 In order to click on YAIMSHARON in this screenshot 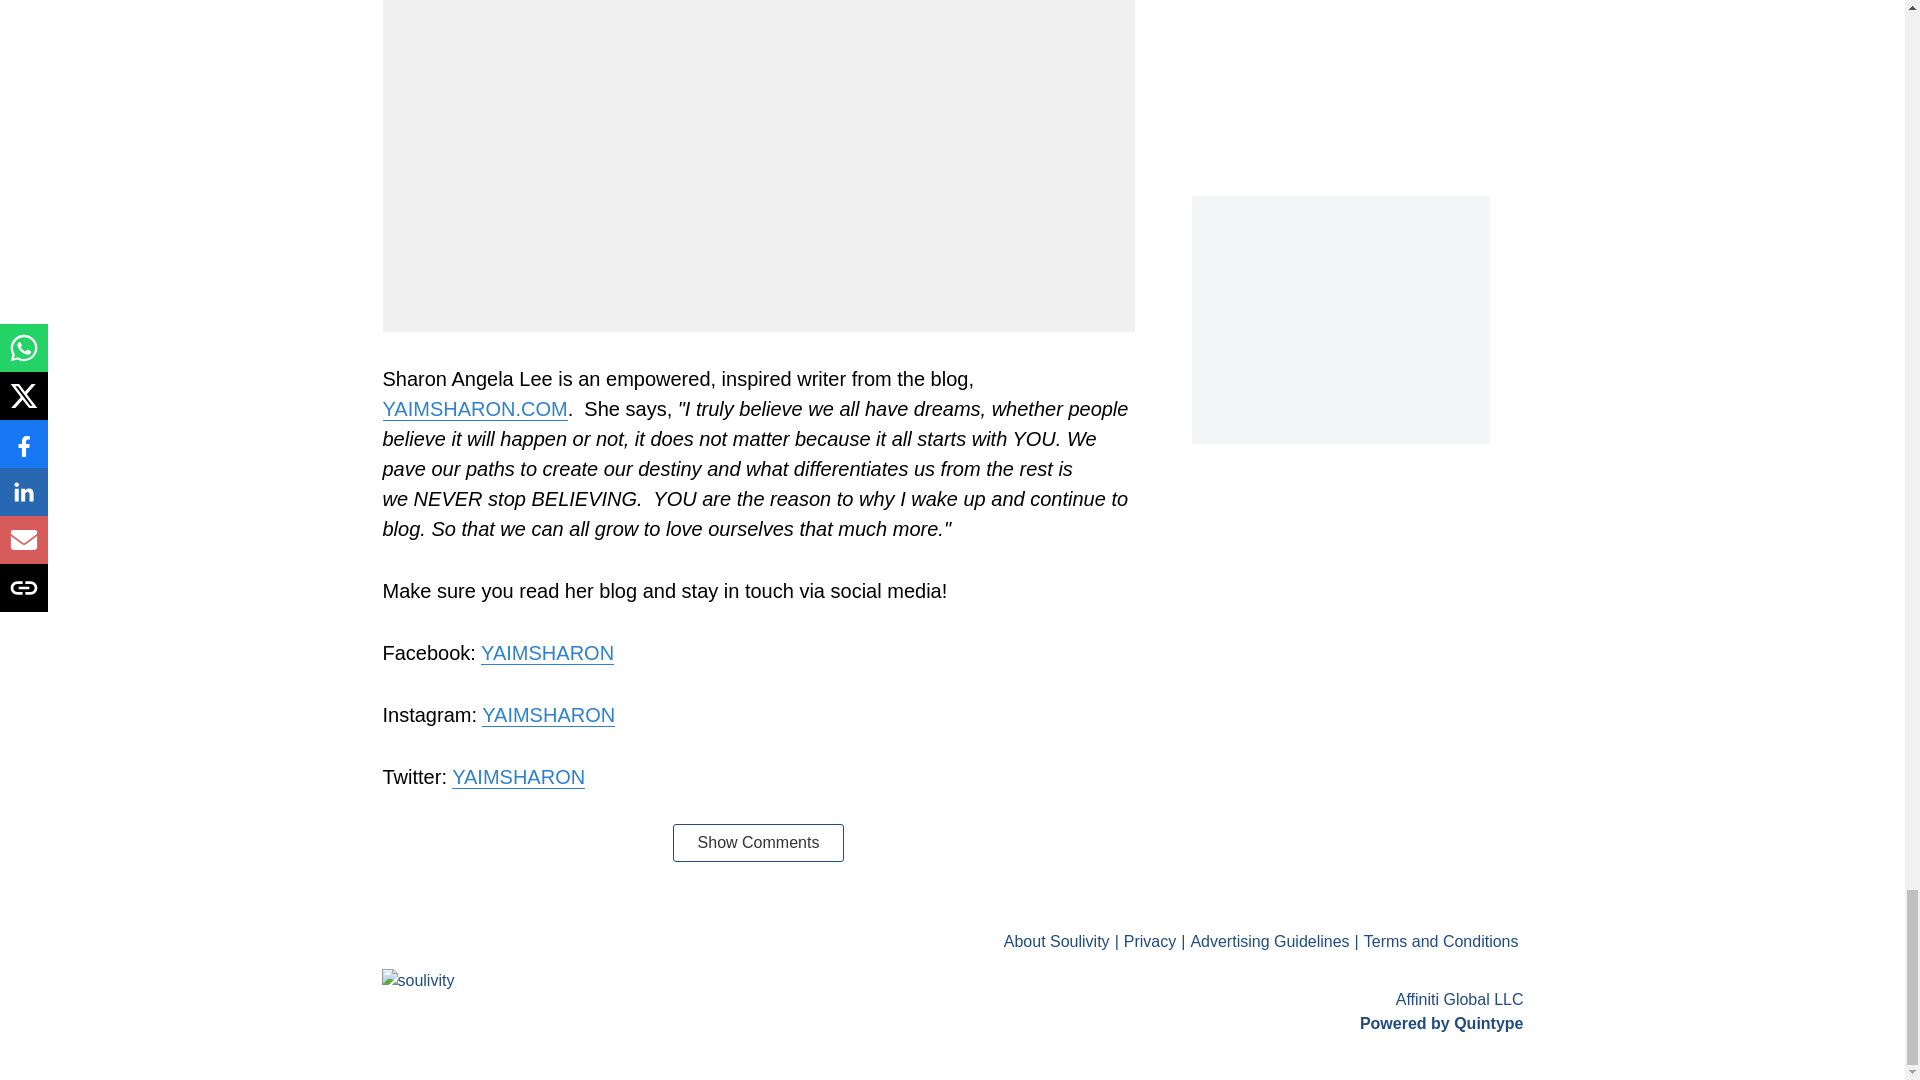, I will do `click(548, 653)`.